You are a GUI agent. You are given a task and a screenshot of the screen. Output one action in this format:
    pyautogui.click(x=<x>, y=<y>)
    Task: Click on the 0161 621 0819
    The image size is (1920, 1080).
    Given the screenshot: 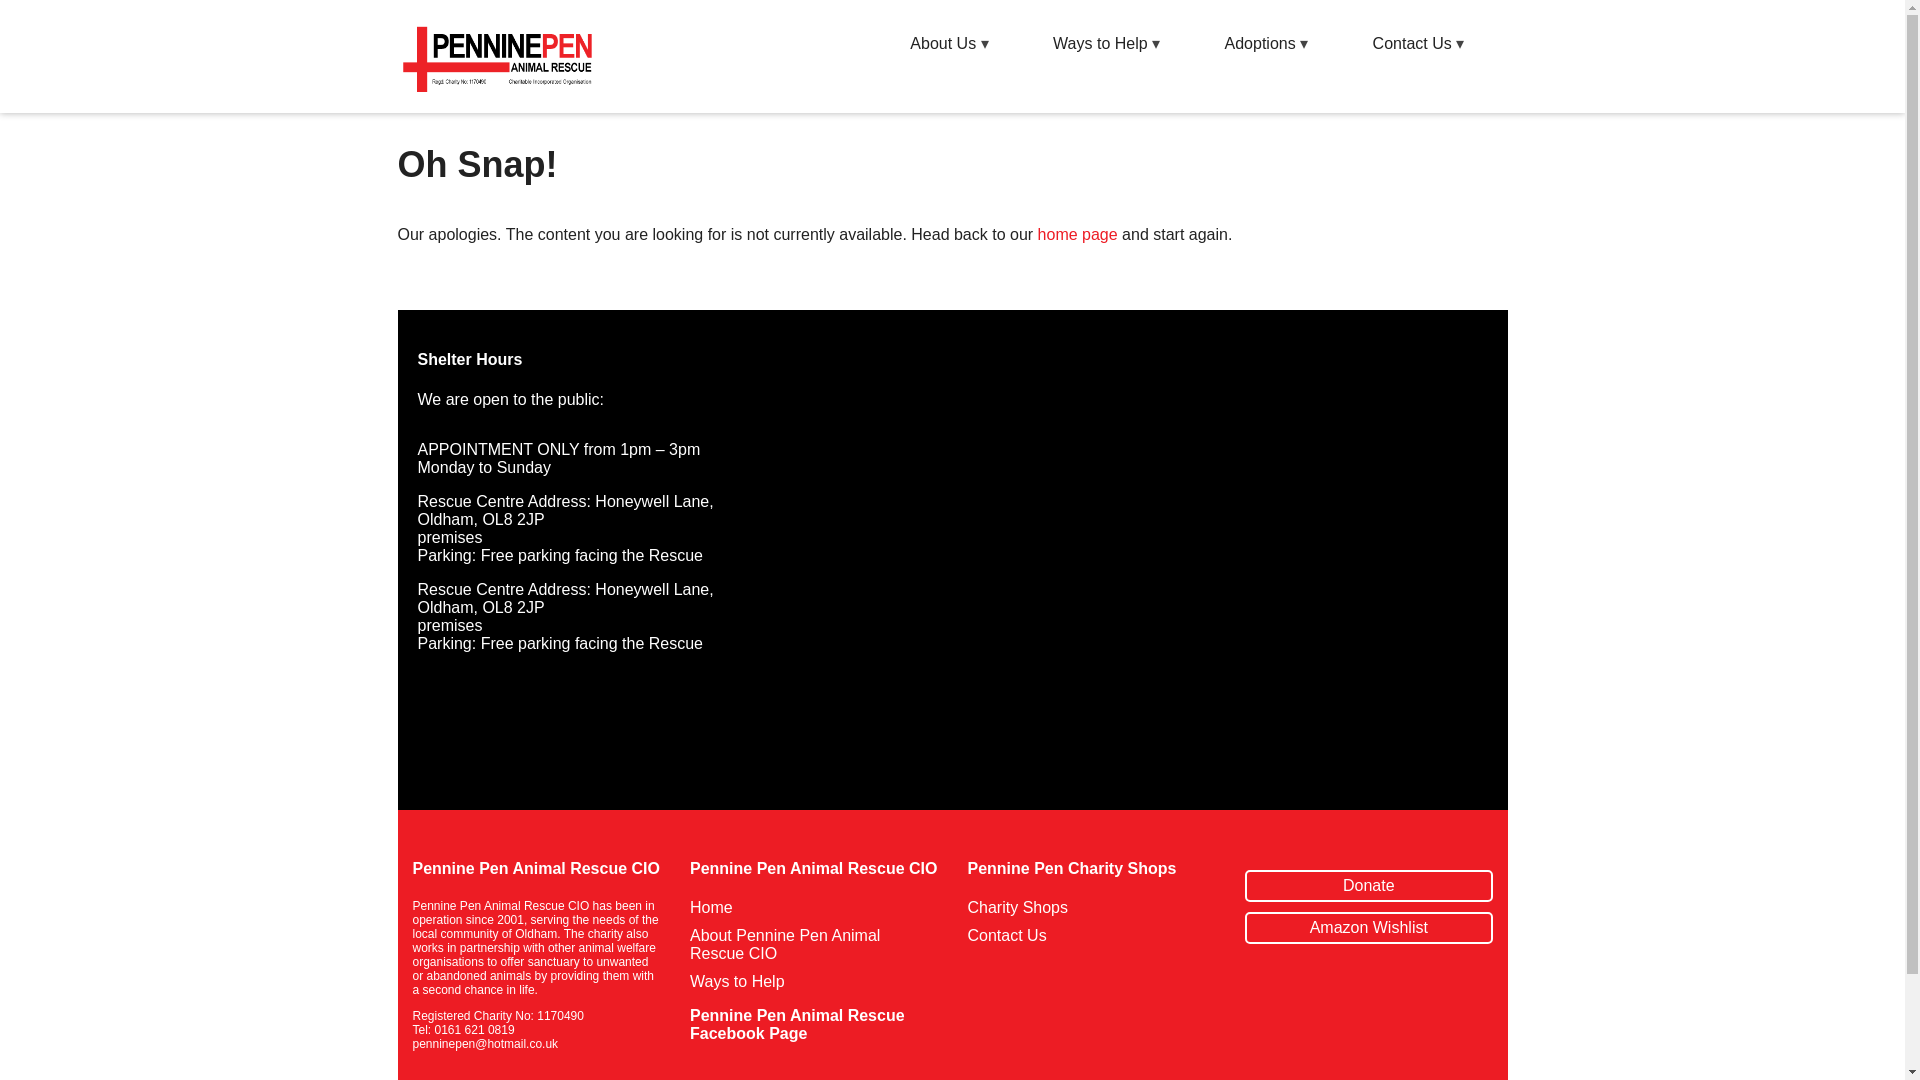 What is the action you would take?
    pyautogui.click(x=474, y=1029)
    